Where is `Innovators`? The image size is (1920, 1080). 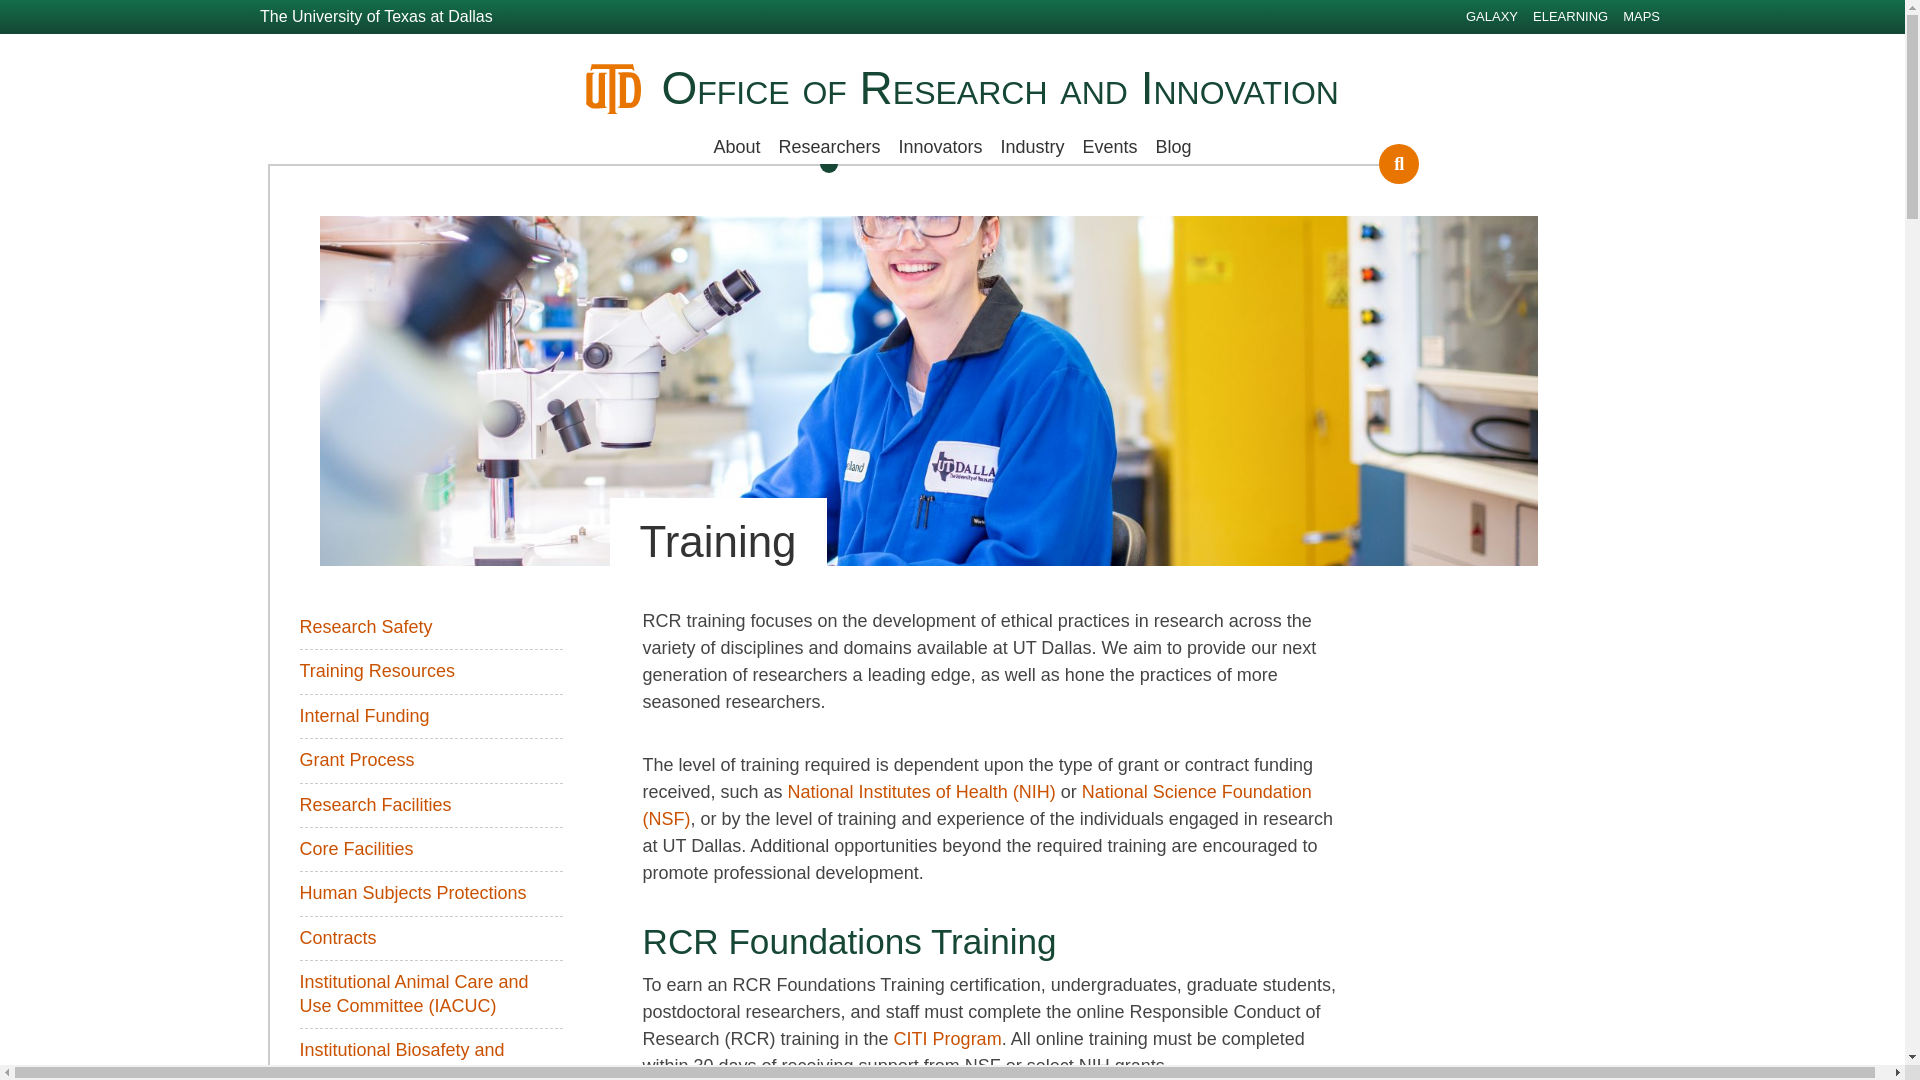
Innovators is located at coordinates (939, 146).